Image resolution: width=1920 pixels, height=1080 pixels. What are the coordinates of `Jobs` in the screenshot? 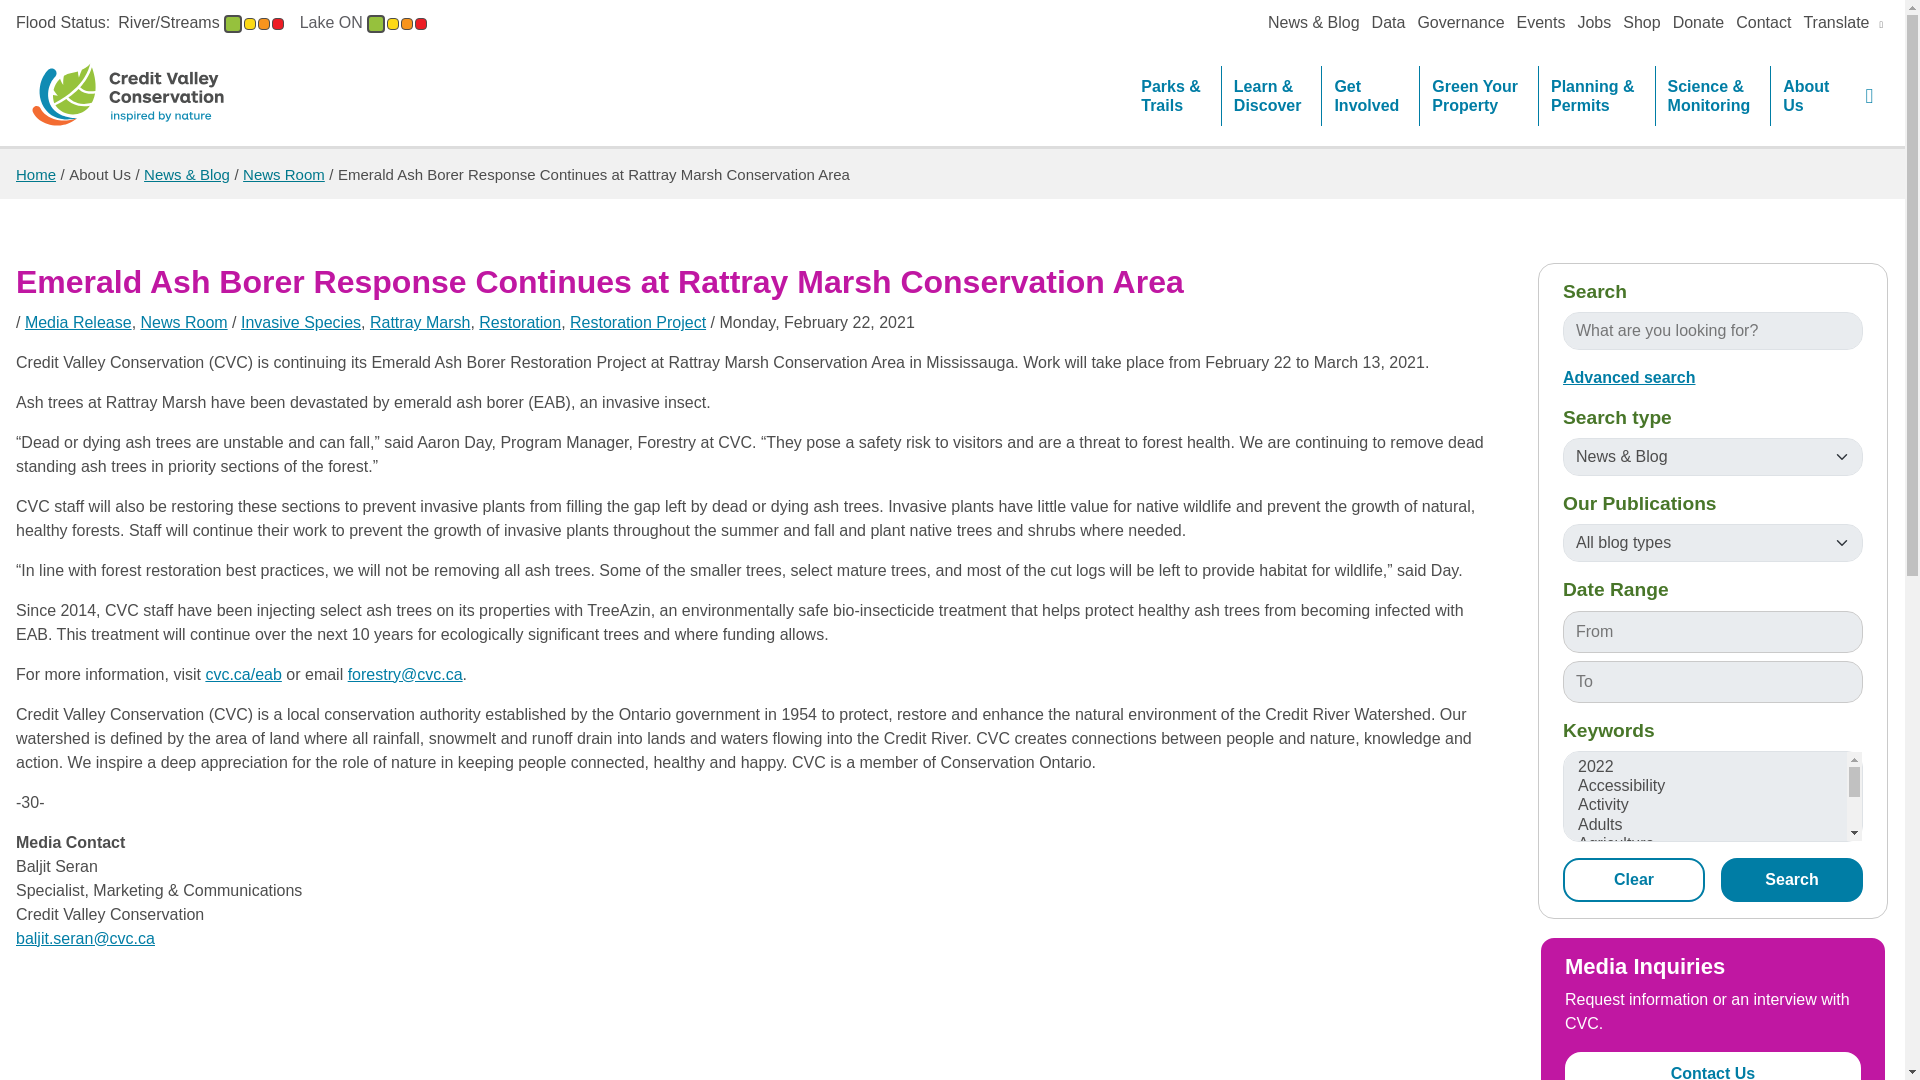 It's located at (1593, 23).